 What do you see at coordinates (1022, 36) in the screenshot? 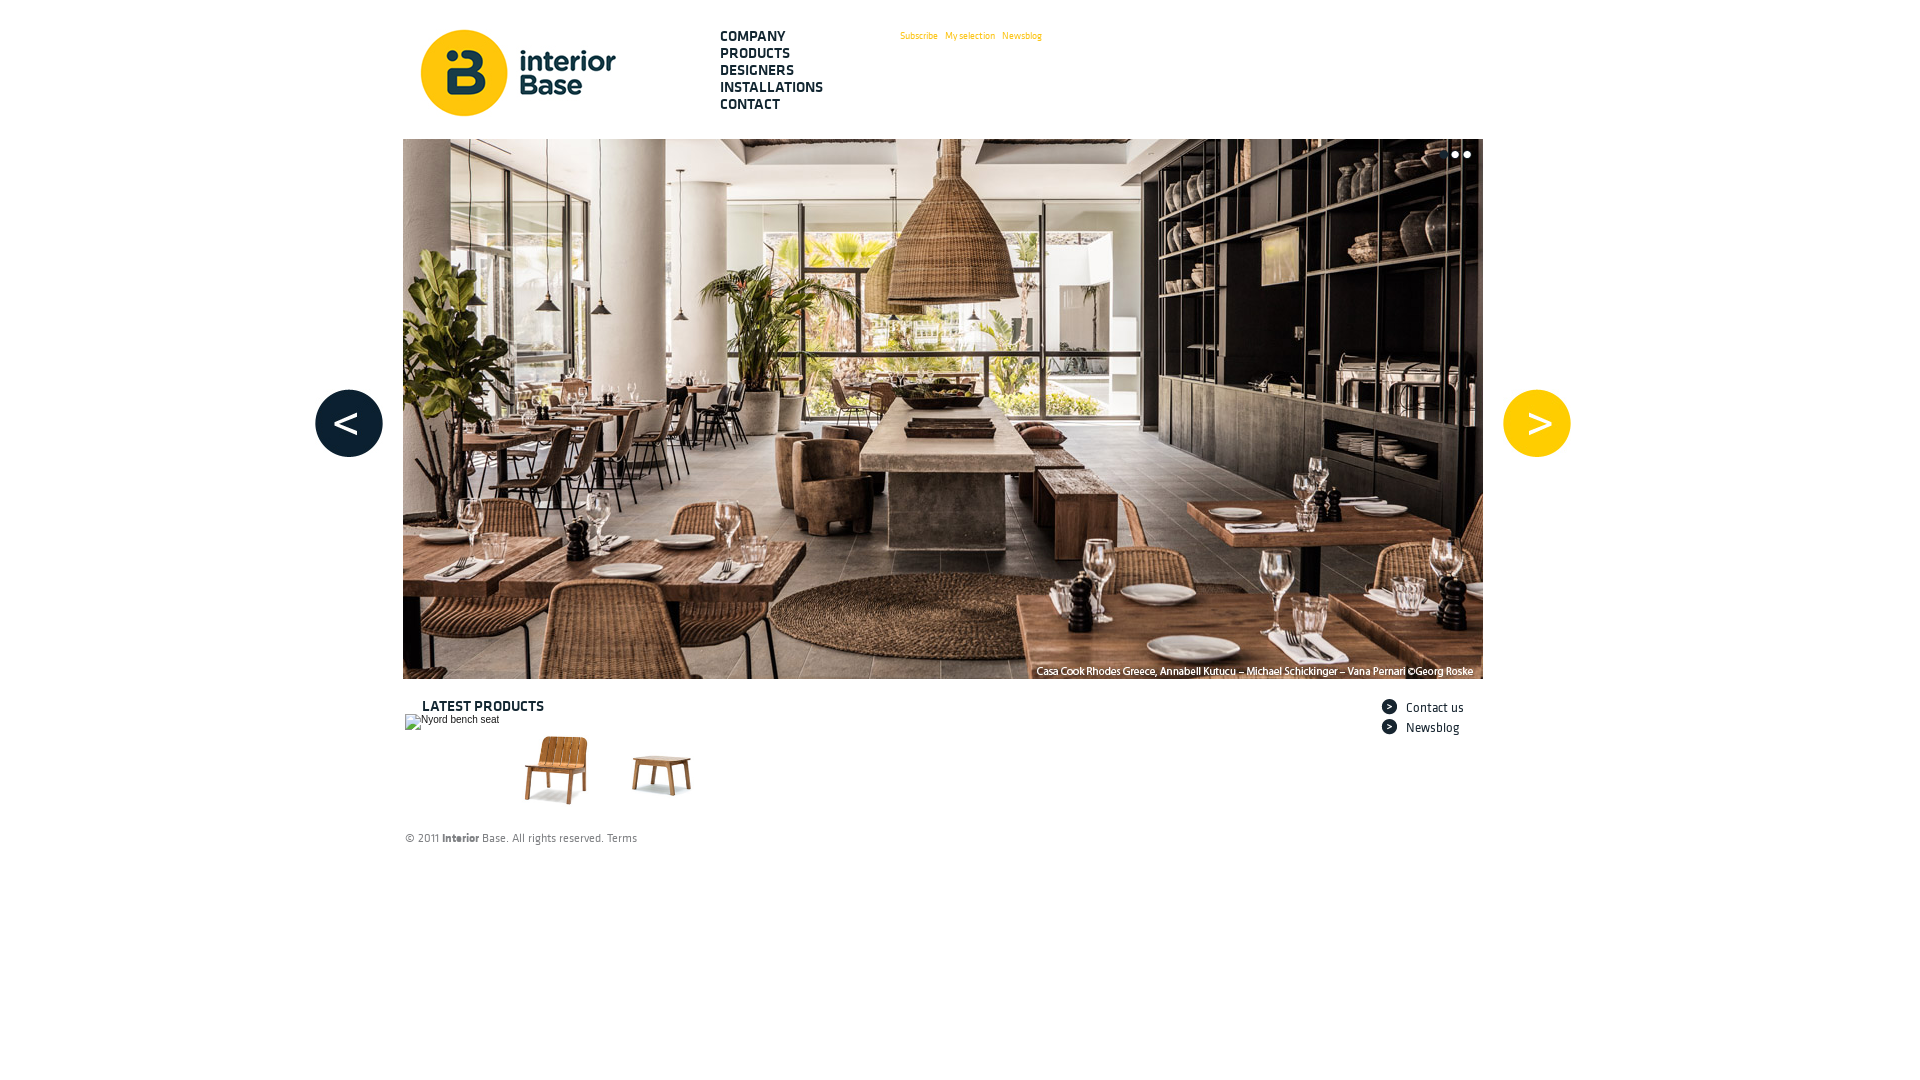
I see `Newsblog` at bounding box center [1022, 36].